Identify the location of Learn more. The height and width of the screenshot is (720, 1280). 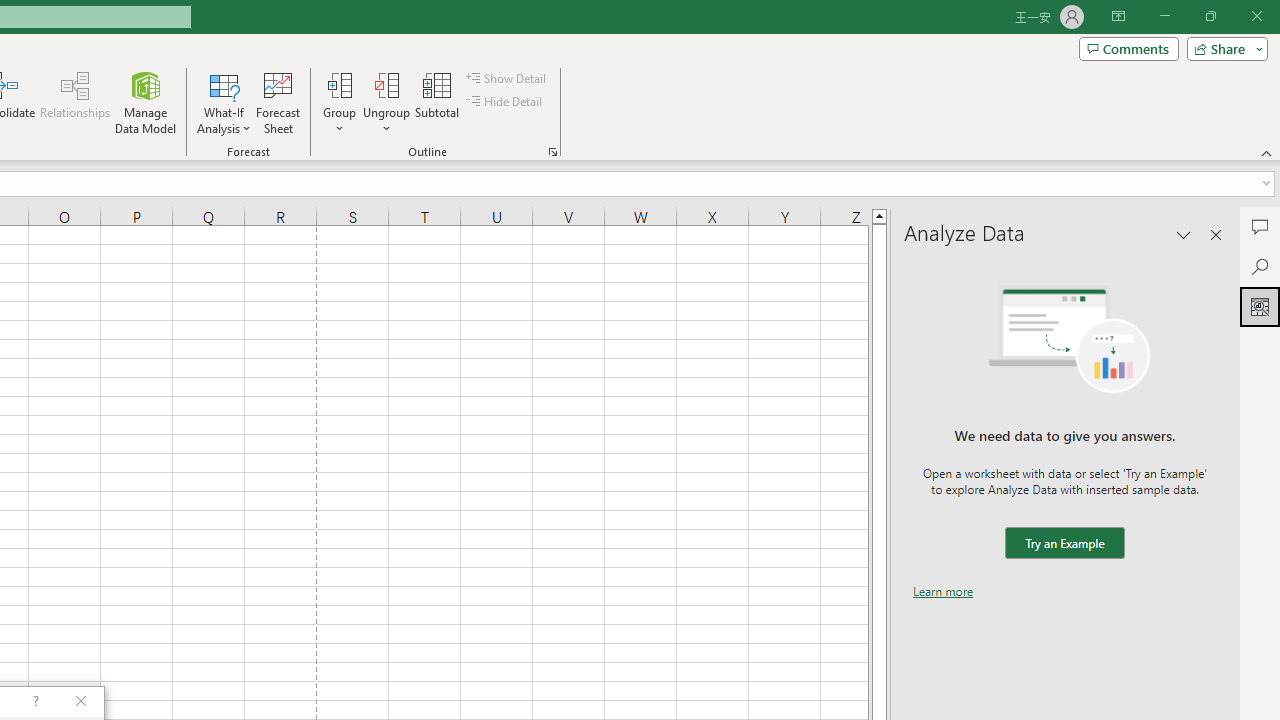
(943, 591).